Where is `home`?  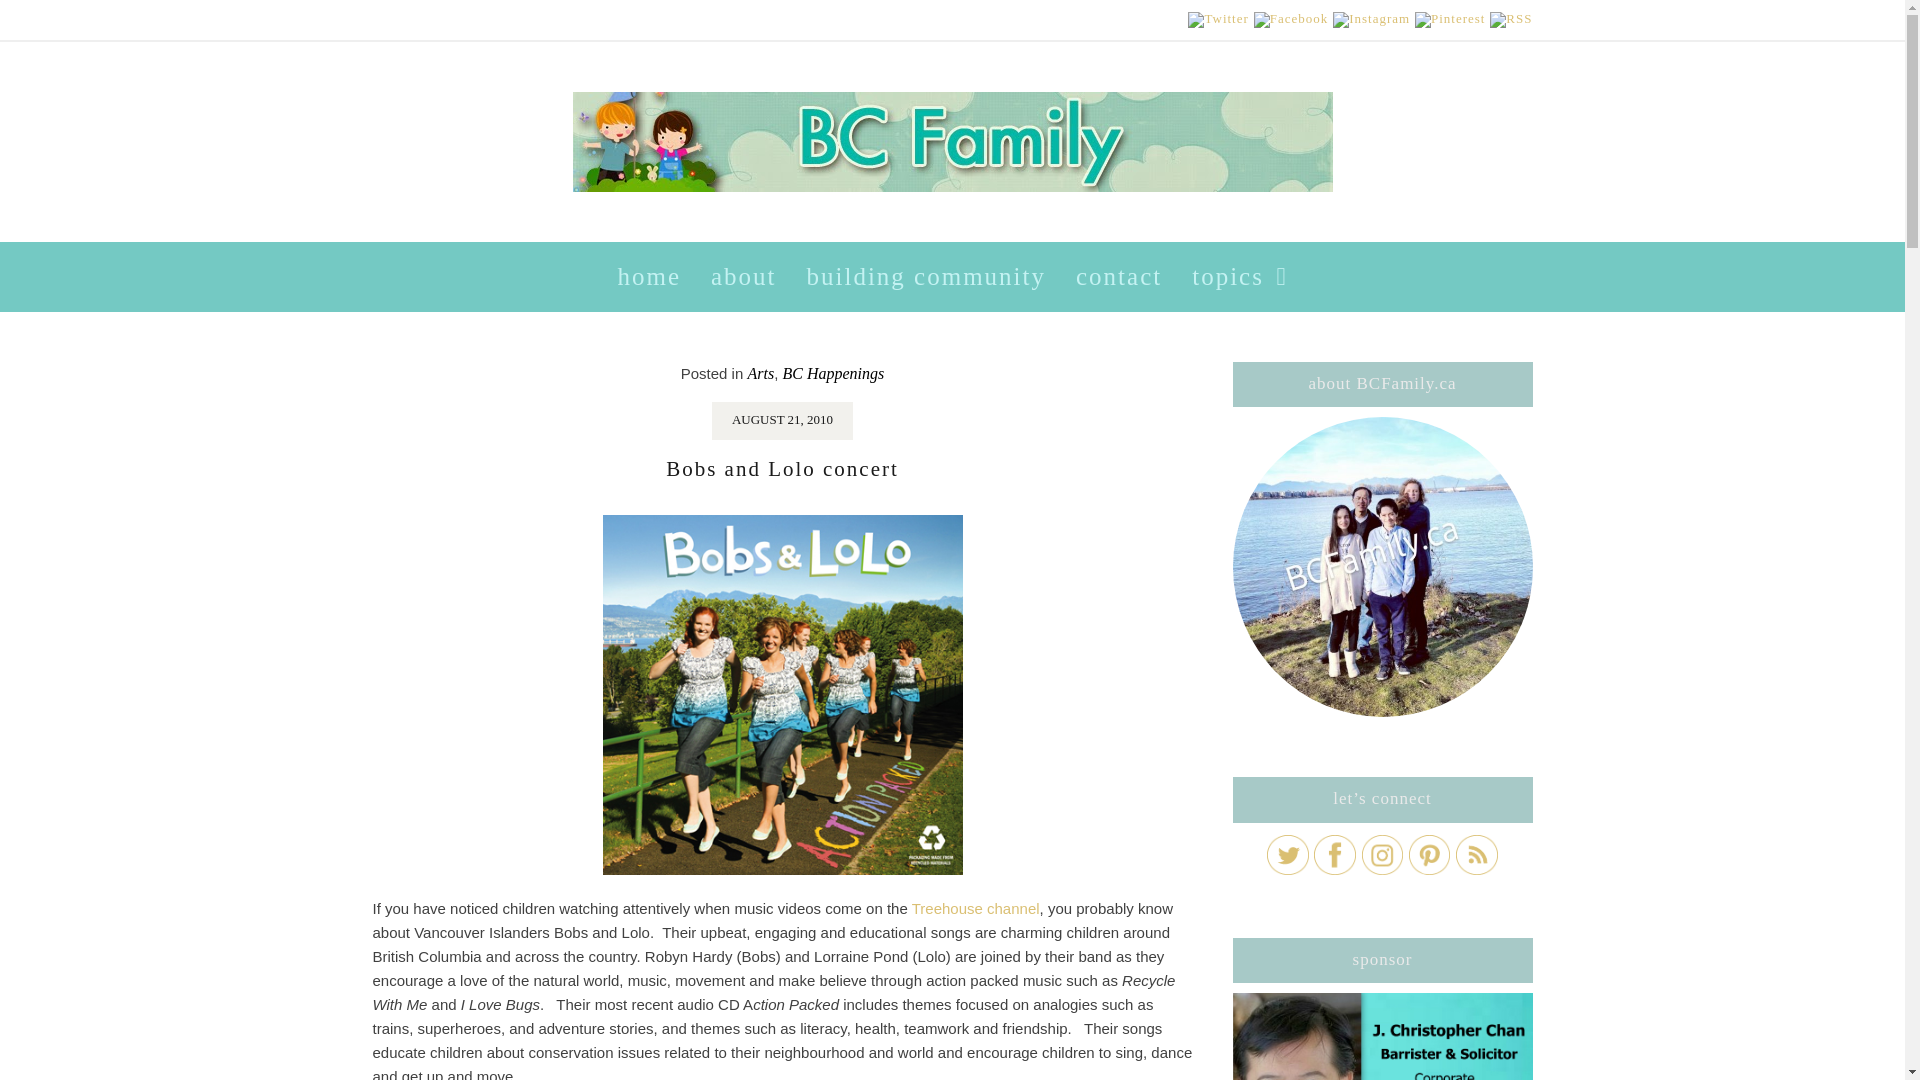 home is located at coordinates (648, 276).